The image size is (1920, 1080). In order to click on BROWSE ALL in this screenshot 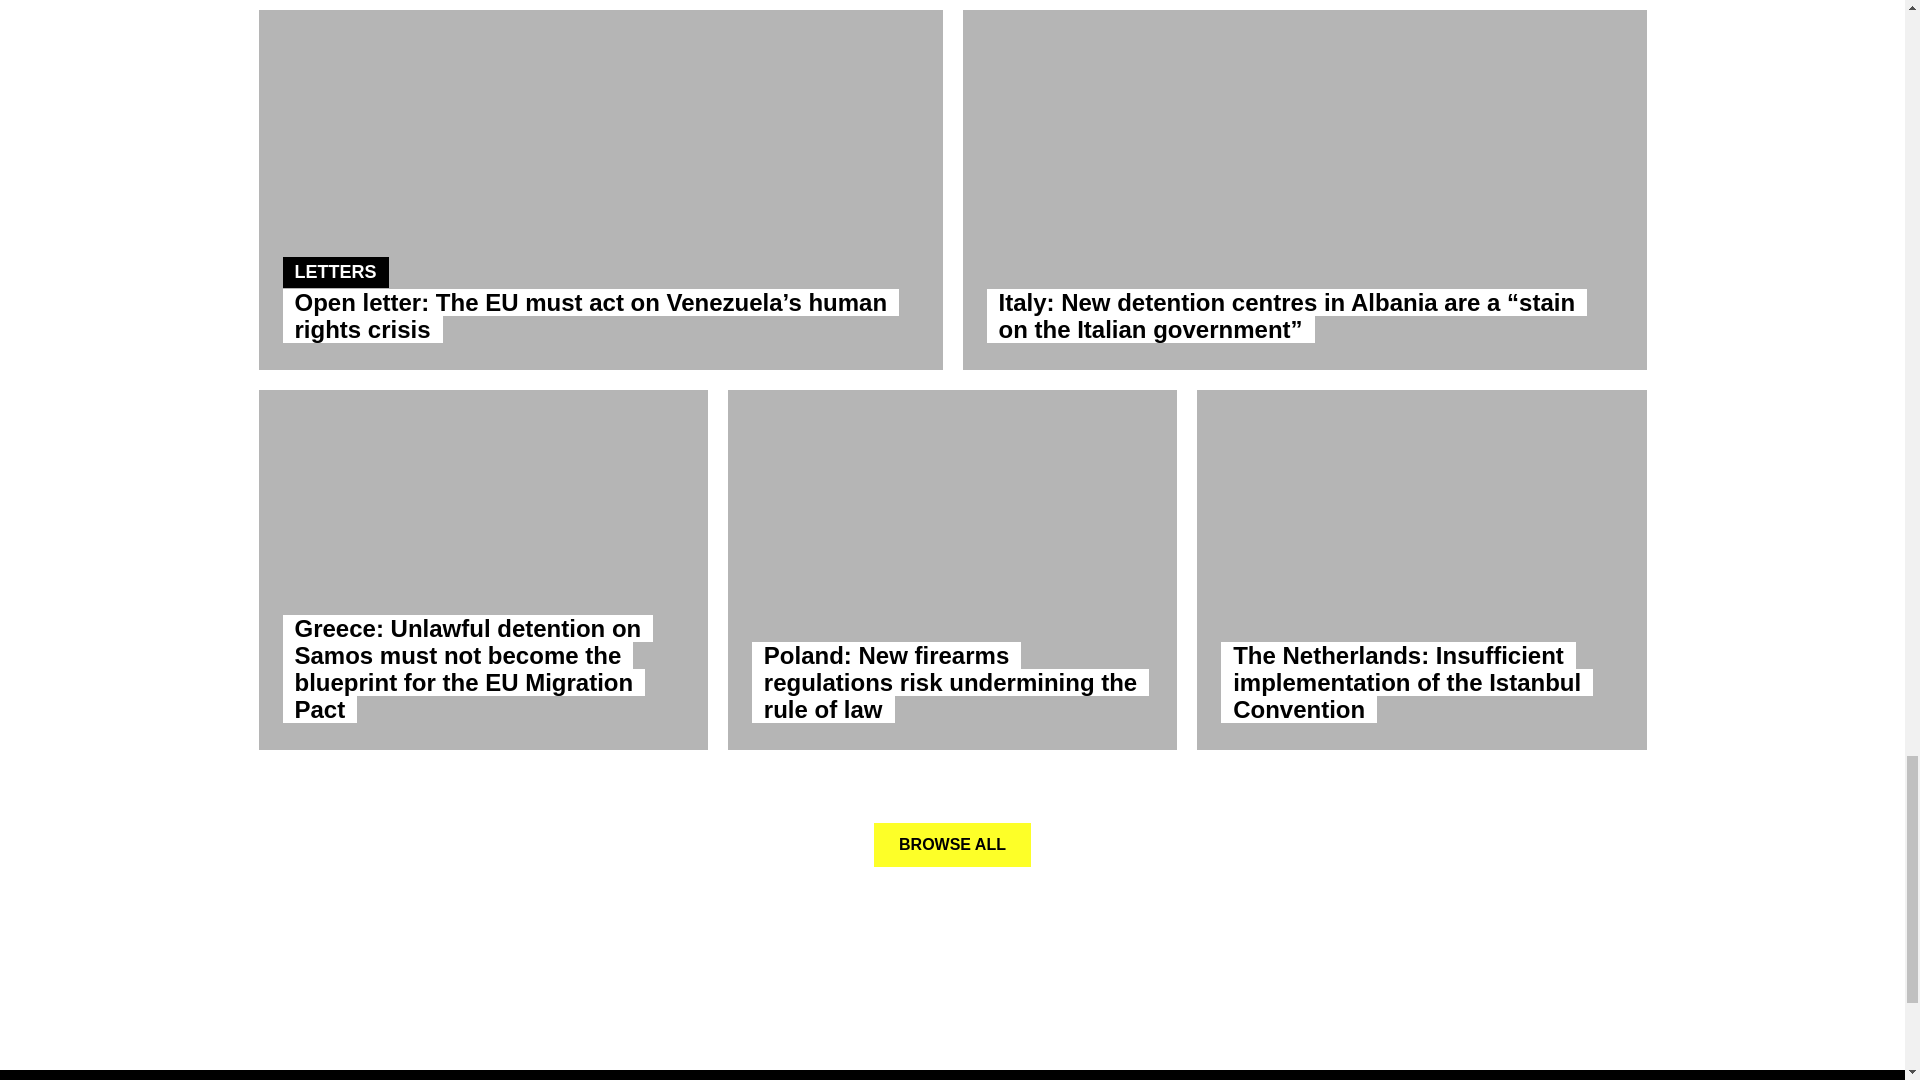, I will do `click(952, 844)`.